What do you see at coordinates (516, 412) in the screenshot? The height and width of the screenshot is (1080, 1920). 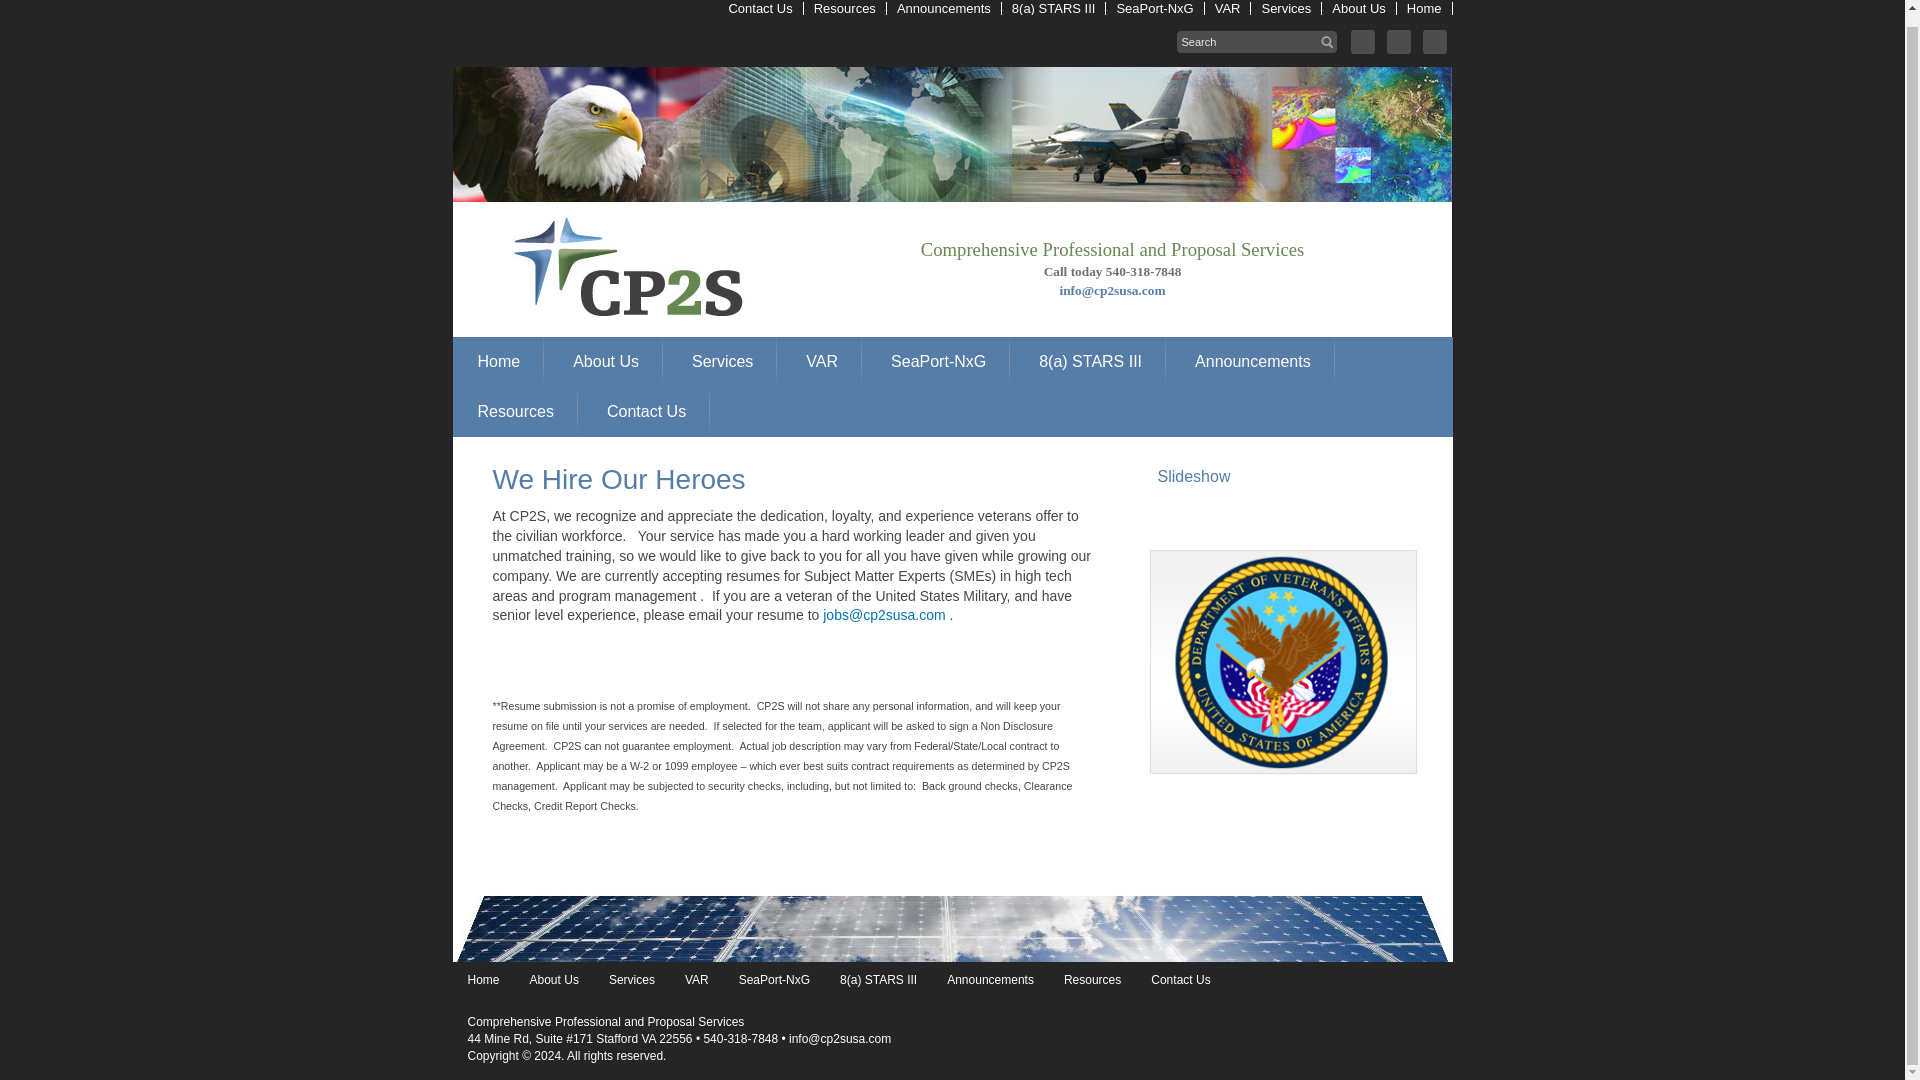 I see `Resources` at bounding box center [516, 412].